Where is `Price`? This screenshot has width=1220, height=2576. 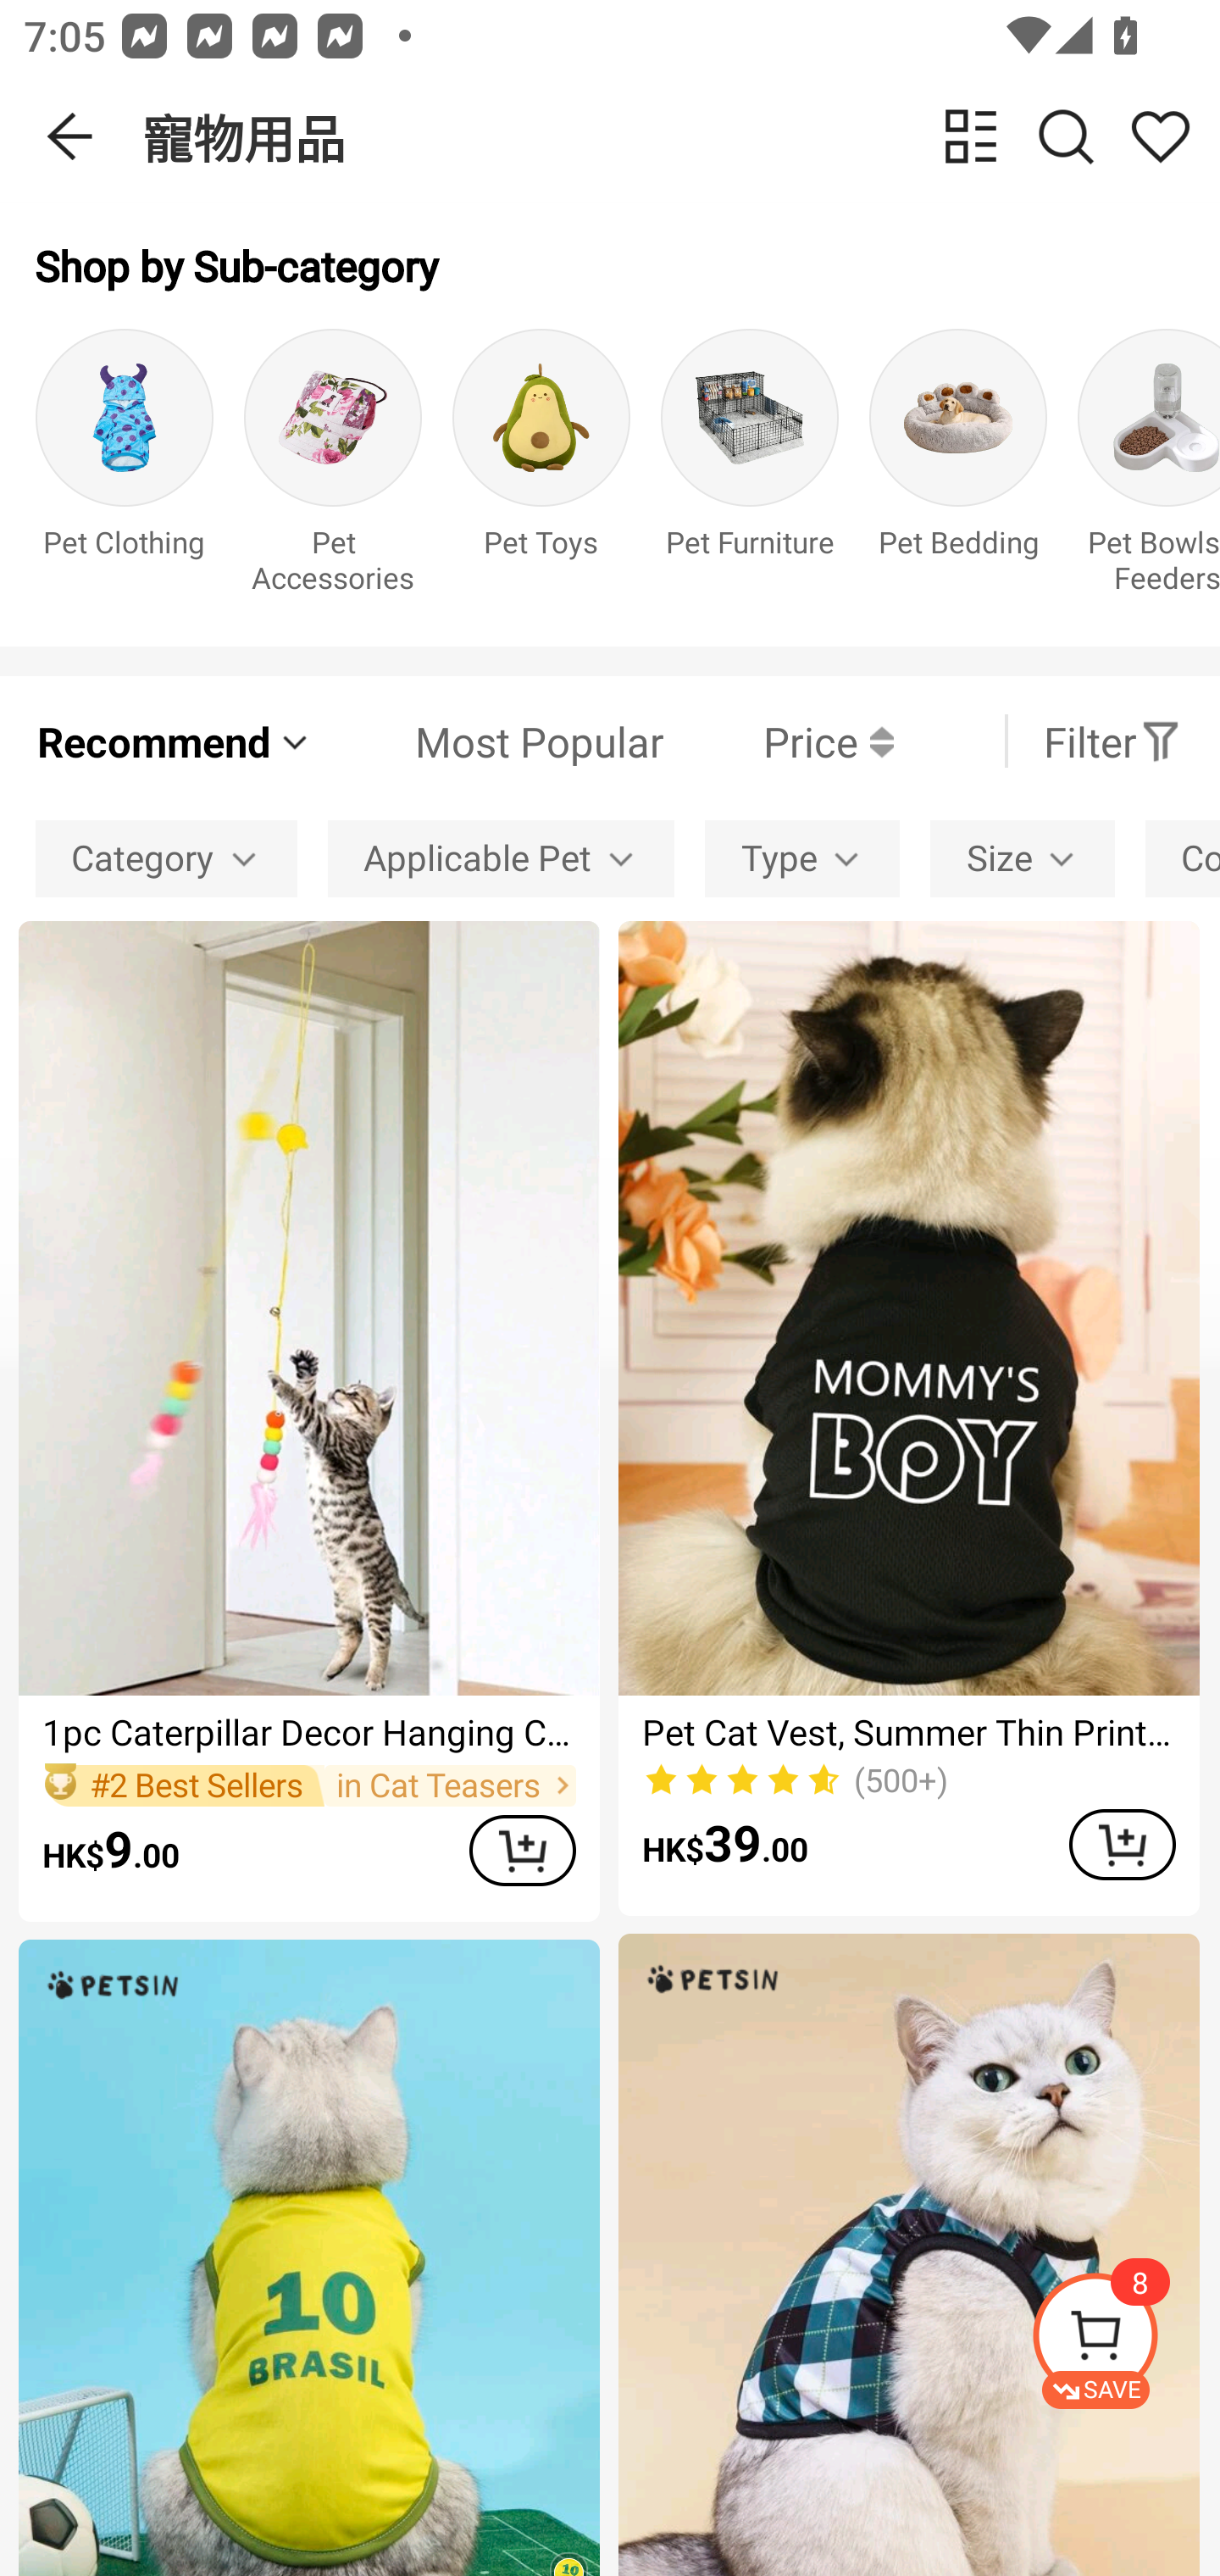 Price is located at coordinates (779, 741).